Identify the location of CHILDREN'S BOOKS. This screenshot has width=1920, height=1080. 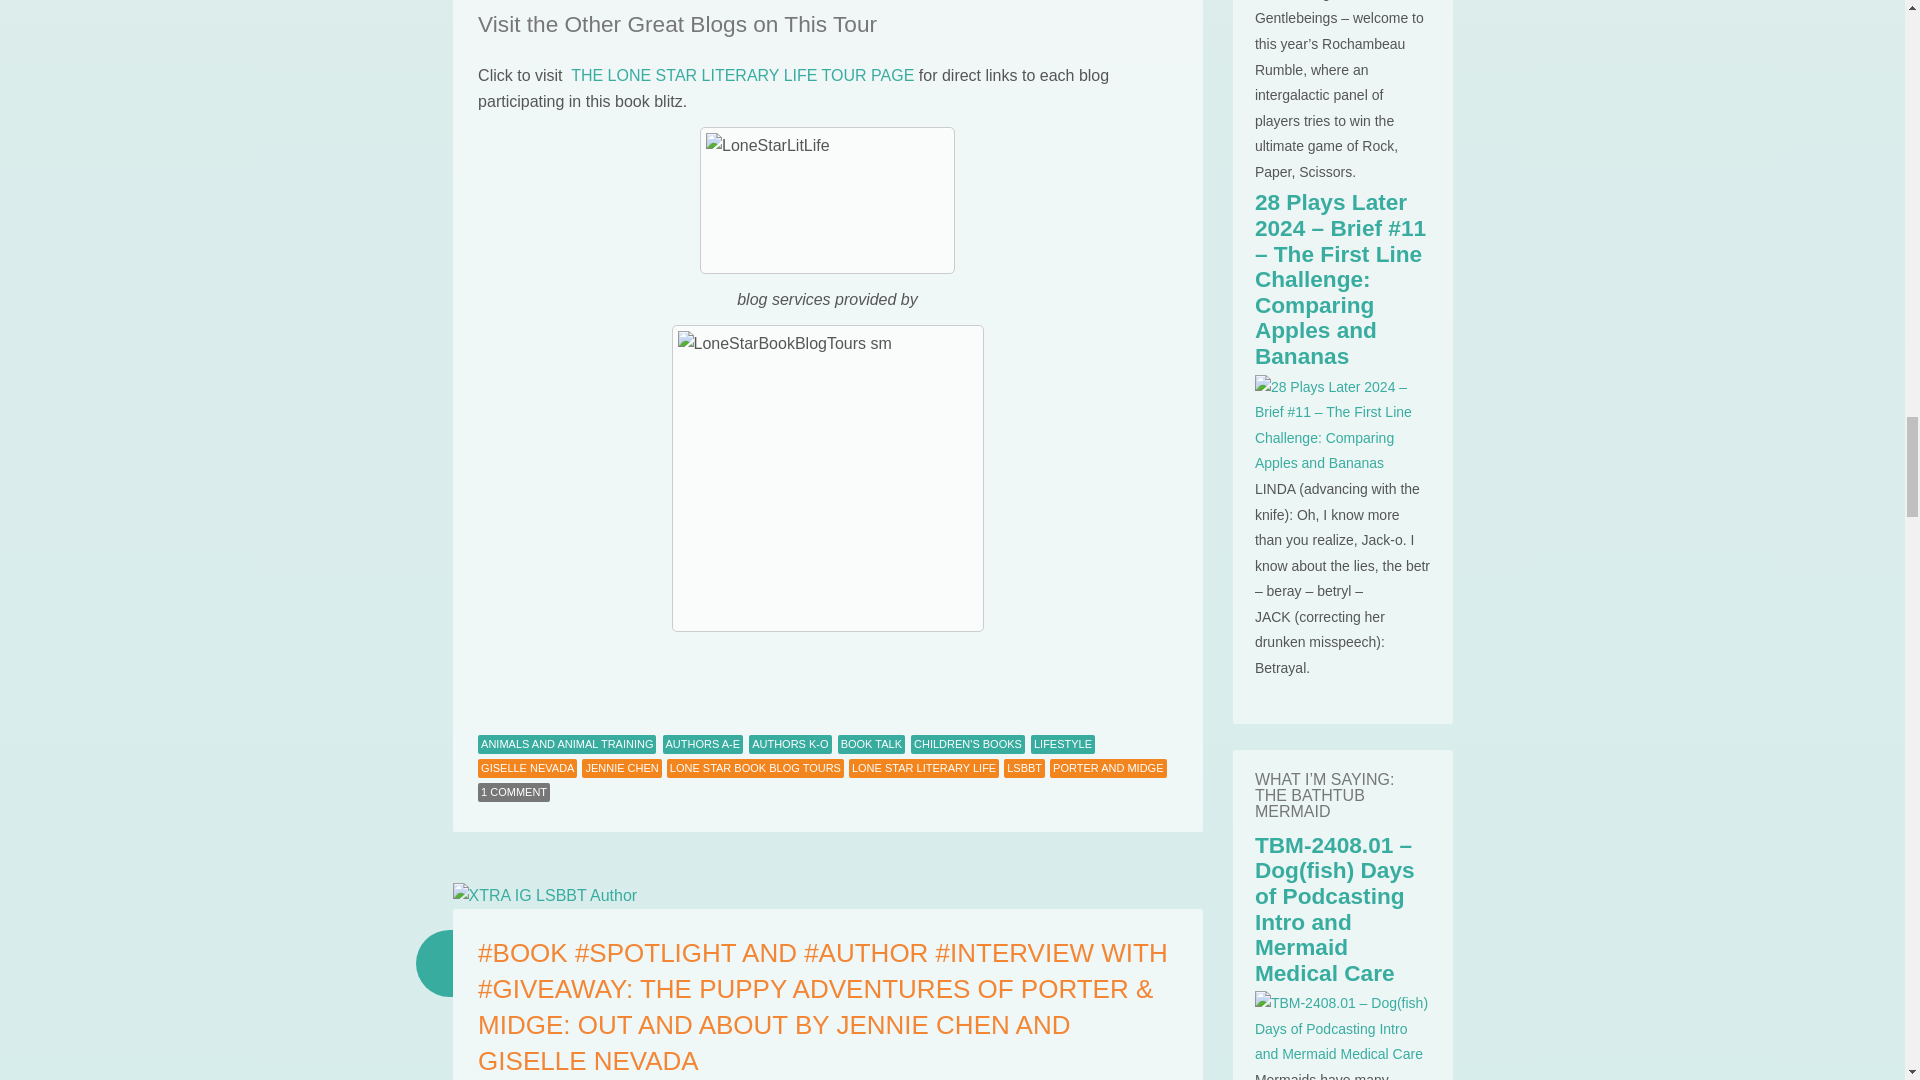
(968, 744).